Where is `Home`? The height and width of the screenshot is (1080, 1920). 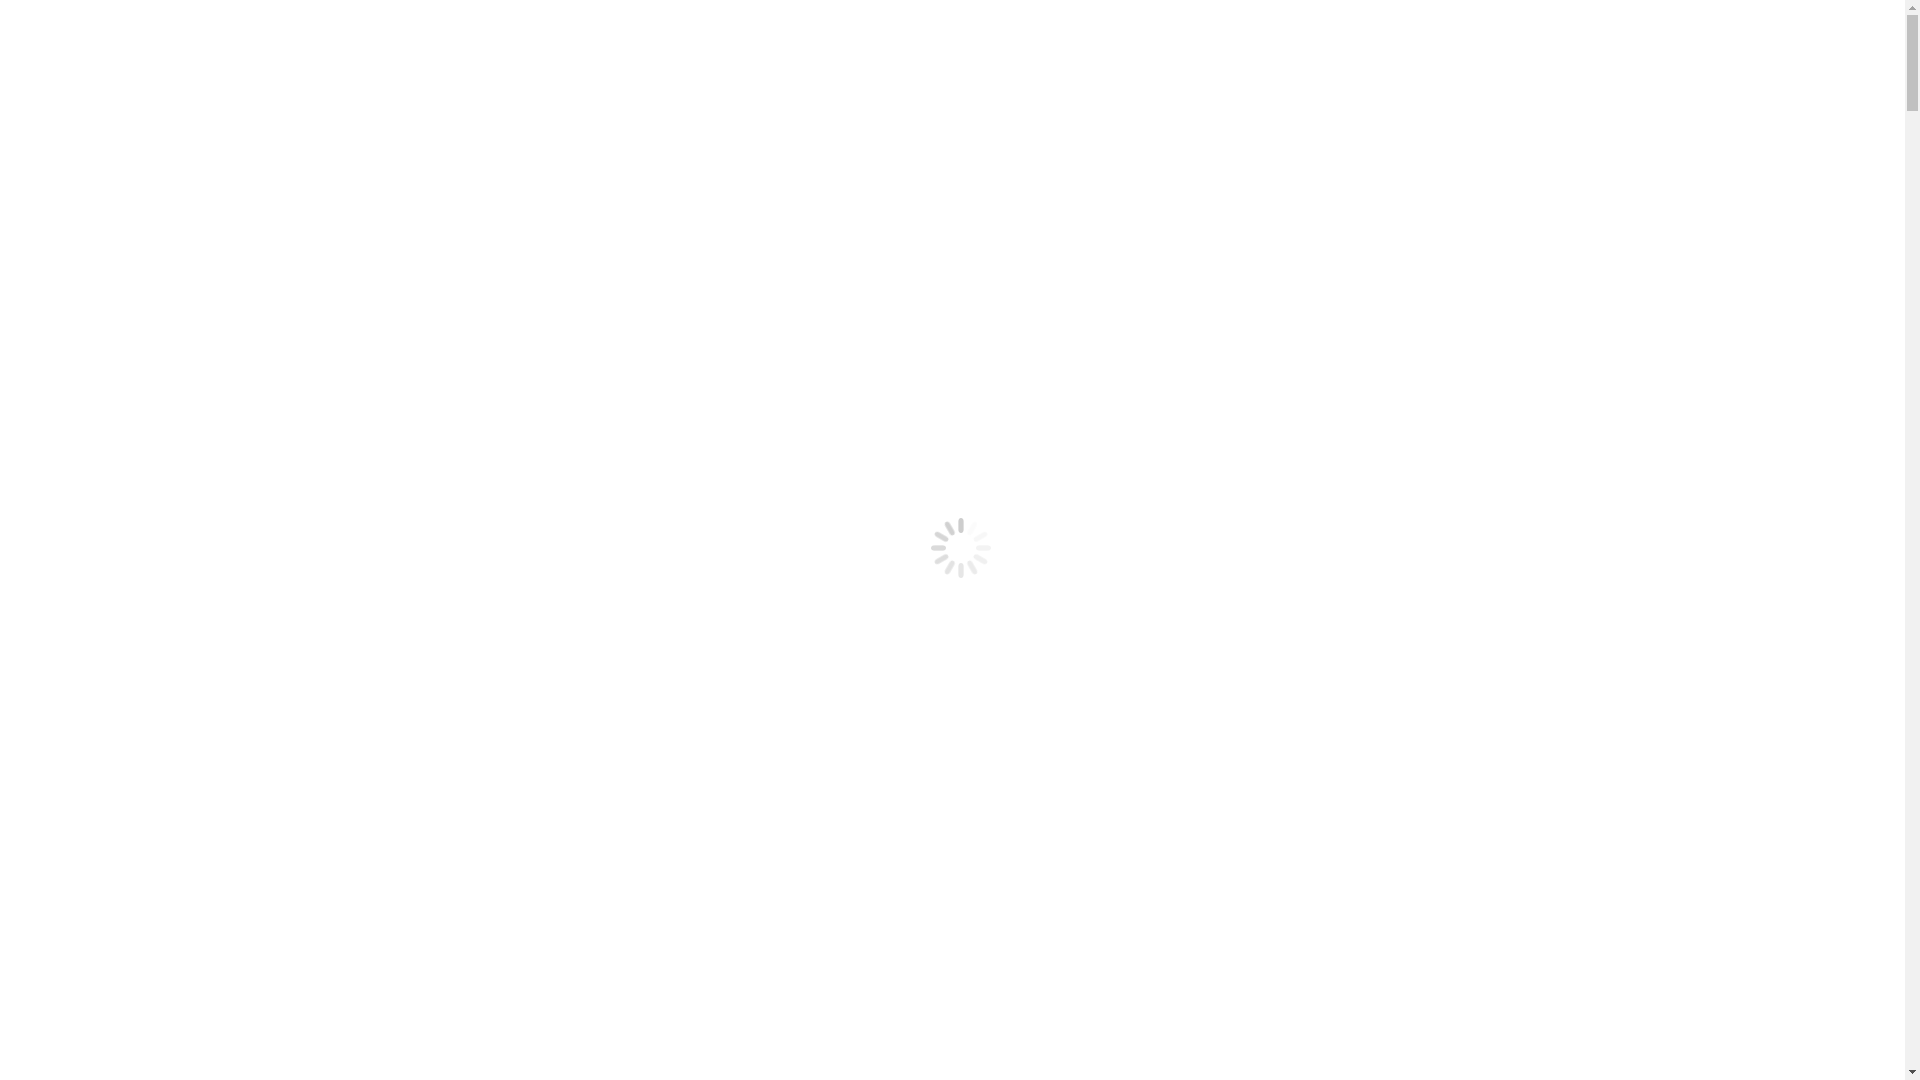 Home is located at coordinates (68, 102).